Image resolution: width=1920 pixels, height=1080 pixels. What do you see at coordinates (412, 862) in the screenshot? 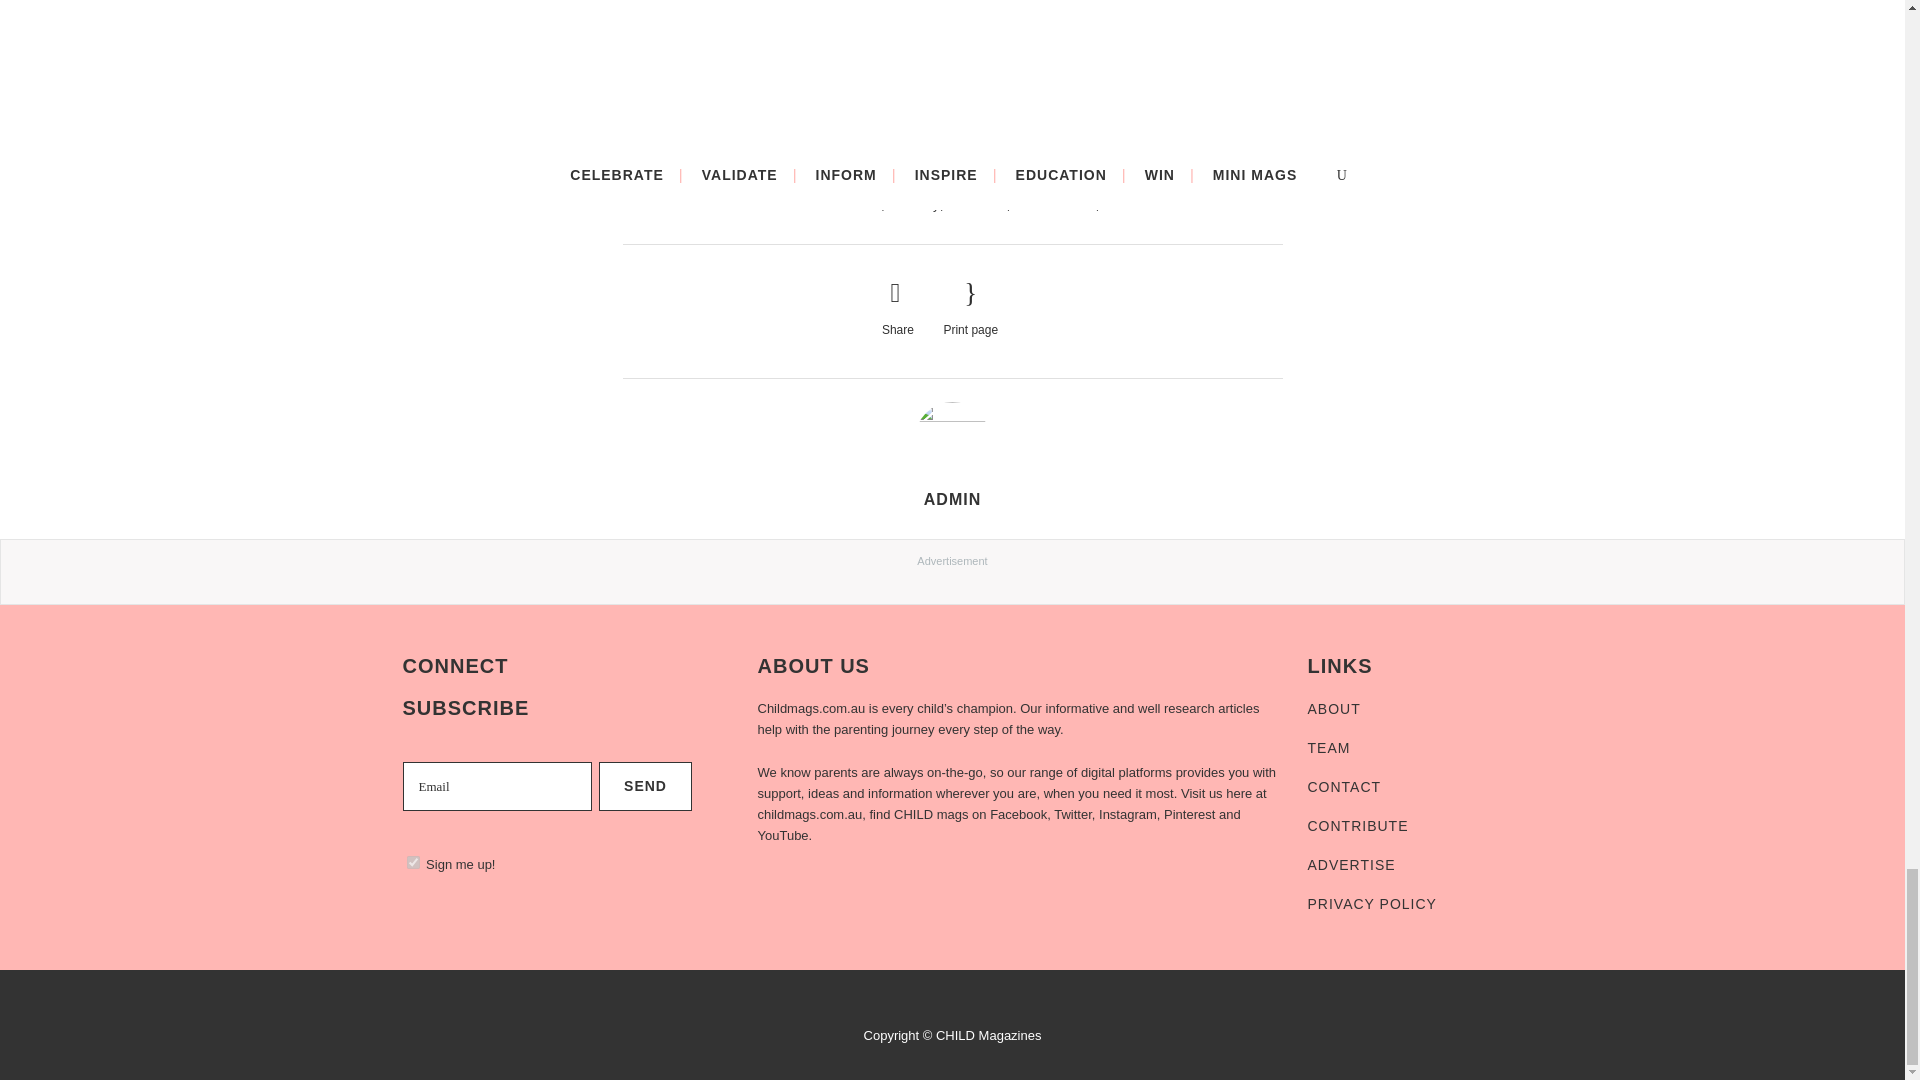
I see `1` at bounding box center [412, 862].